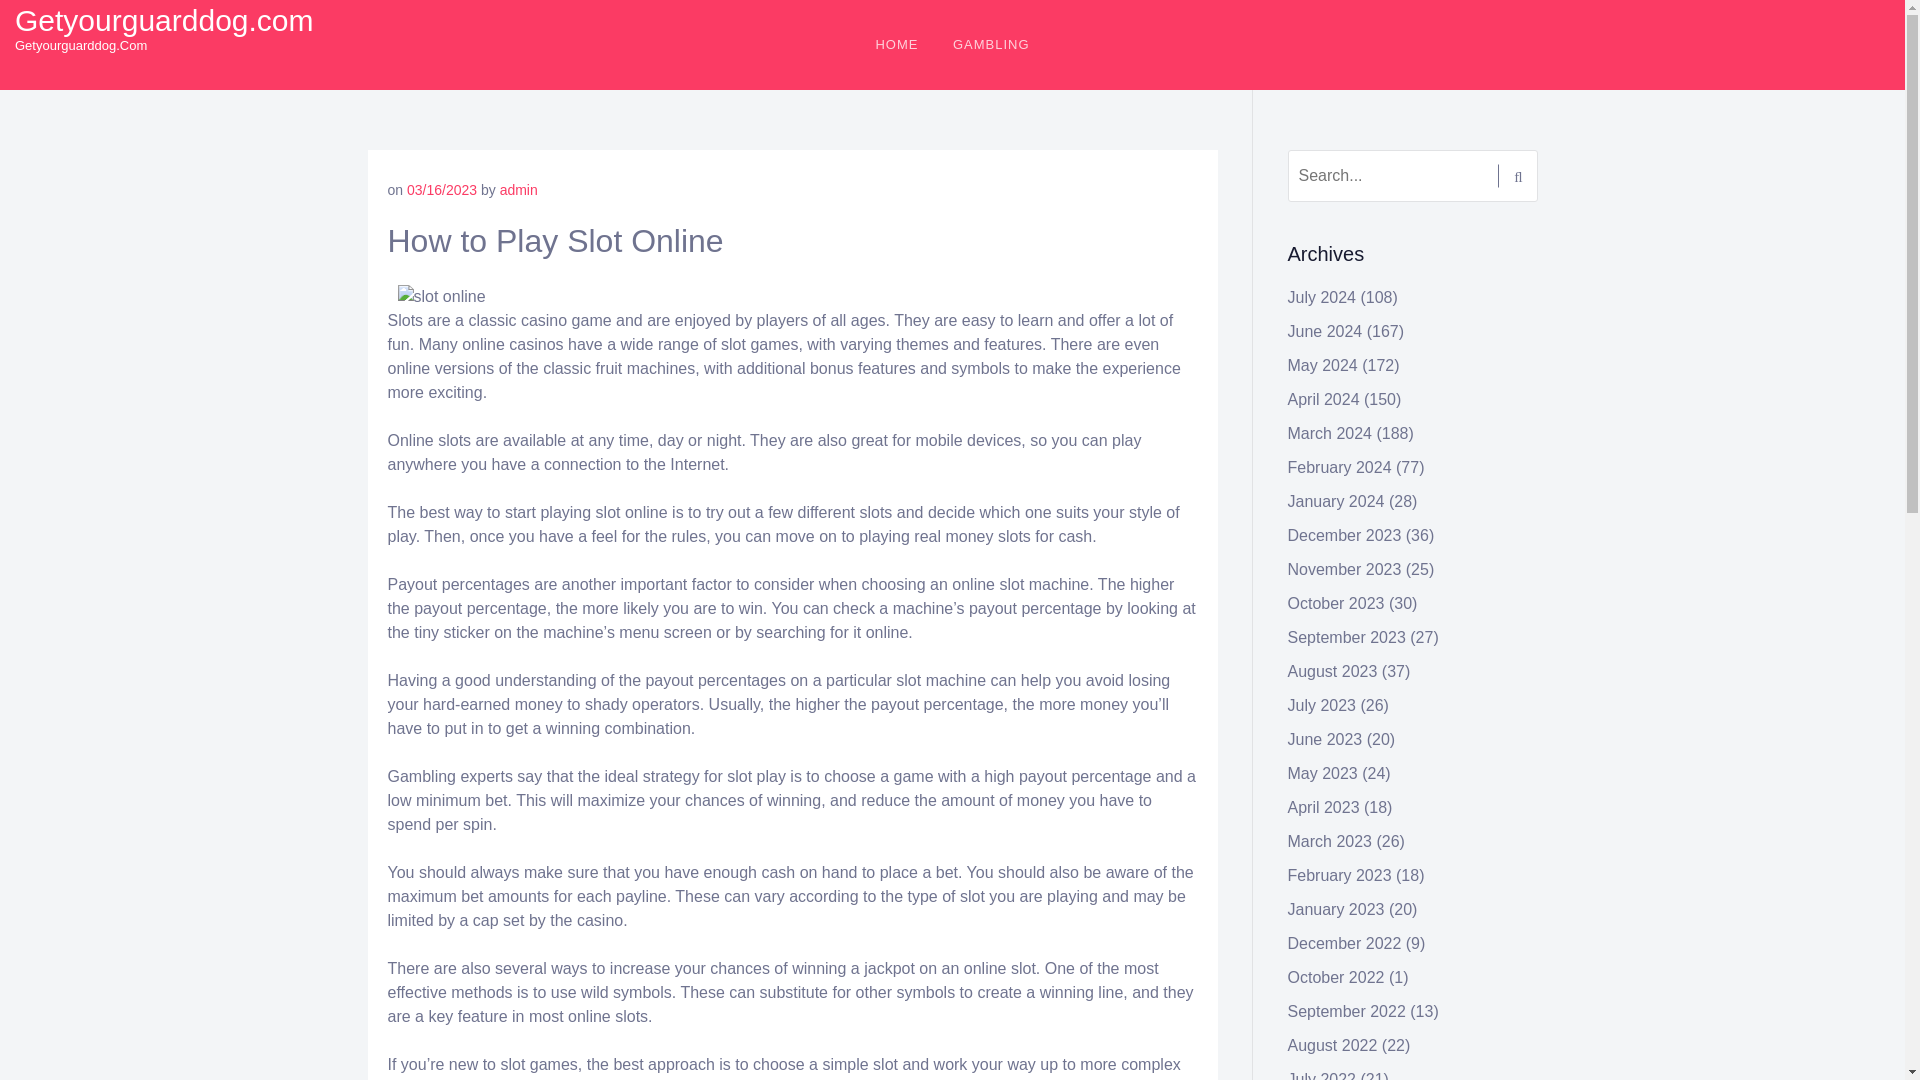  Describe the element at coordinates (1324, 808) in the screenshot. I see `April 2023` at that location.